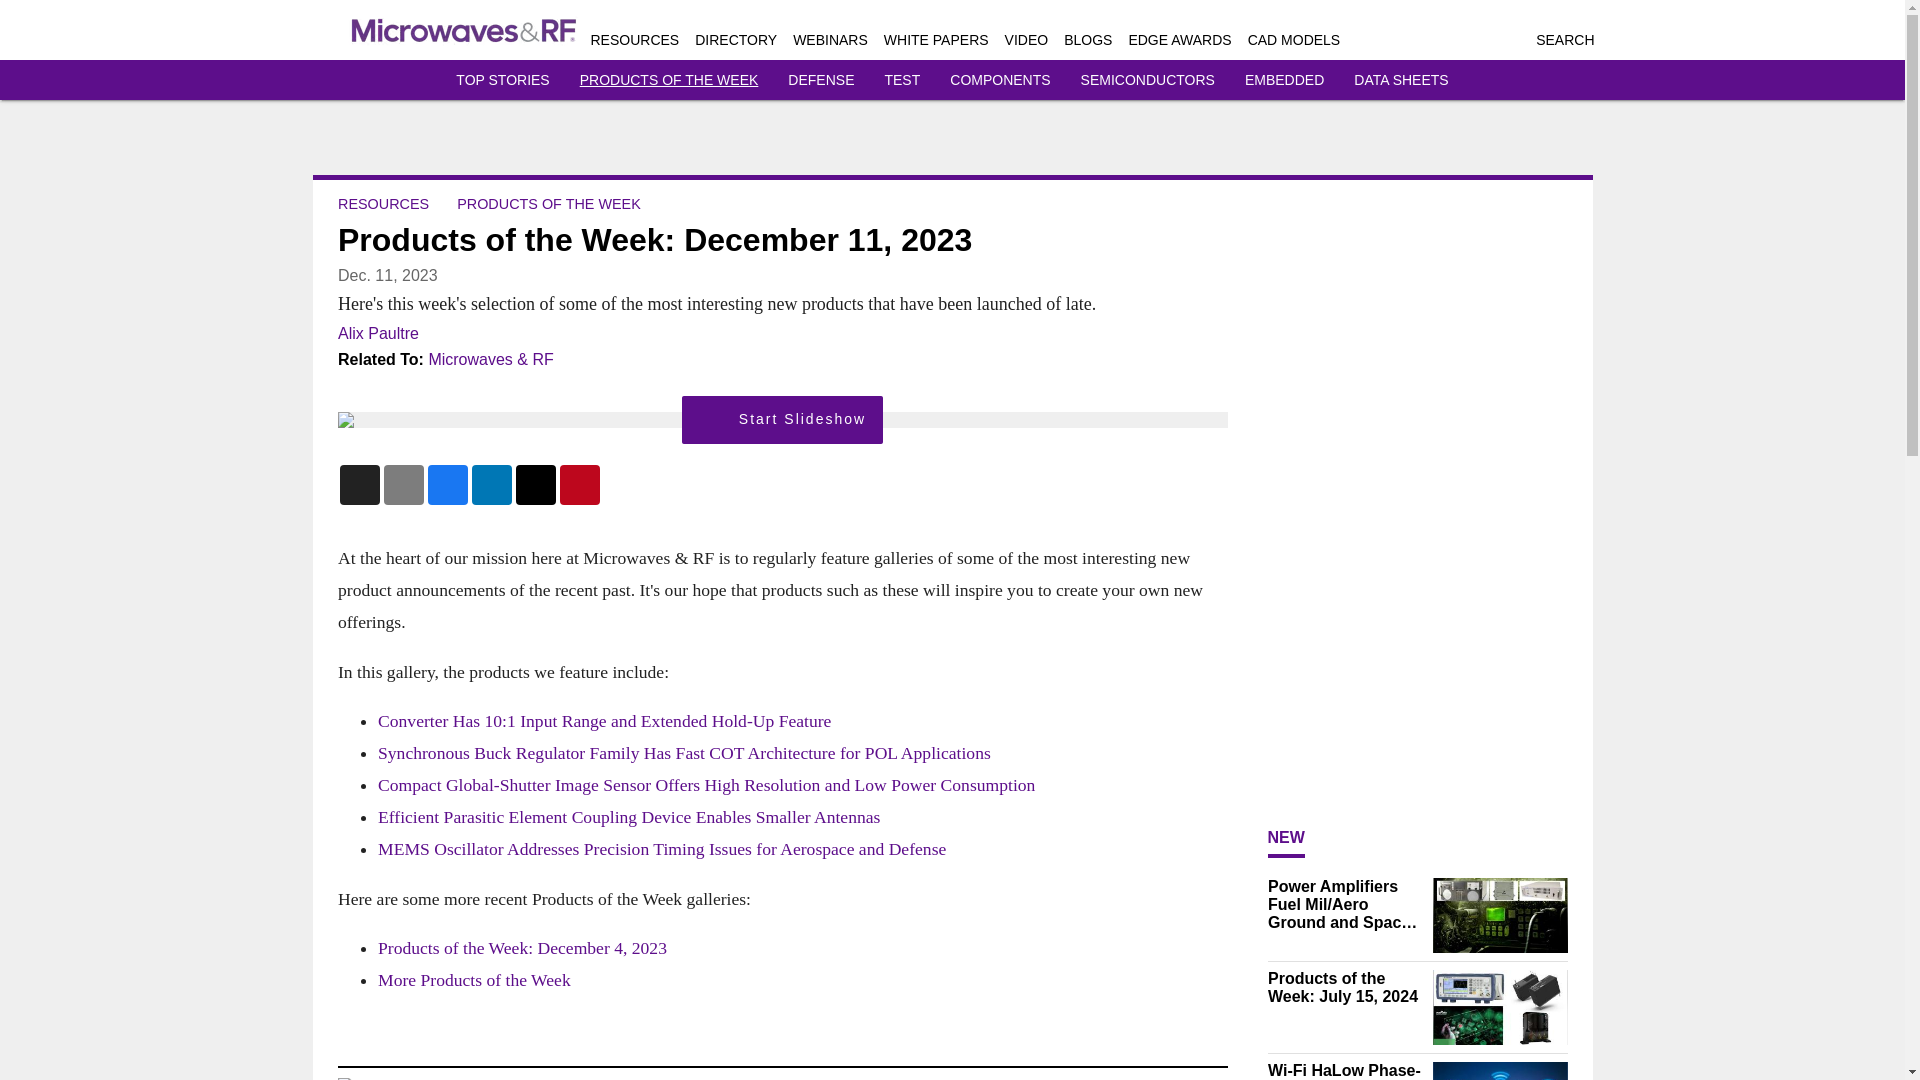 This screenshot has height=1080, width=1920. Describe the element at coordinates (1179, 40) in the screenshot. I see `EDGE AWARDS` at that location.